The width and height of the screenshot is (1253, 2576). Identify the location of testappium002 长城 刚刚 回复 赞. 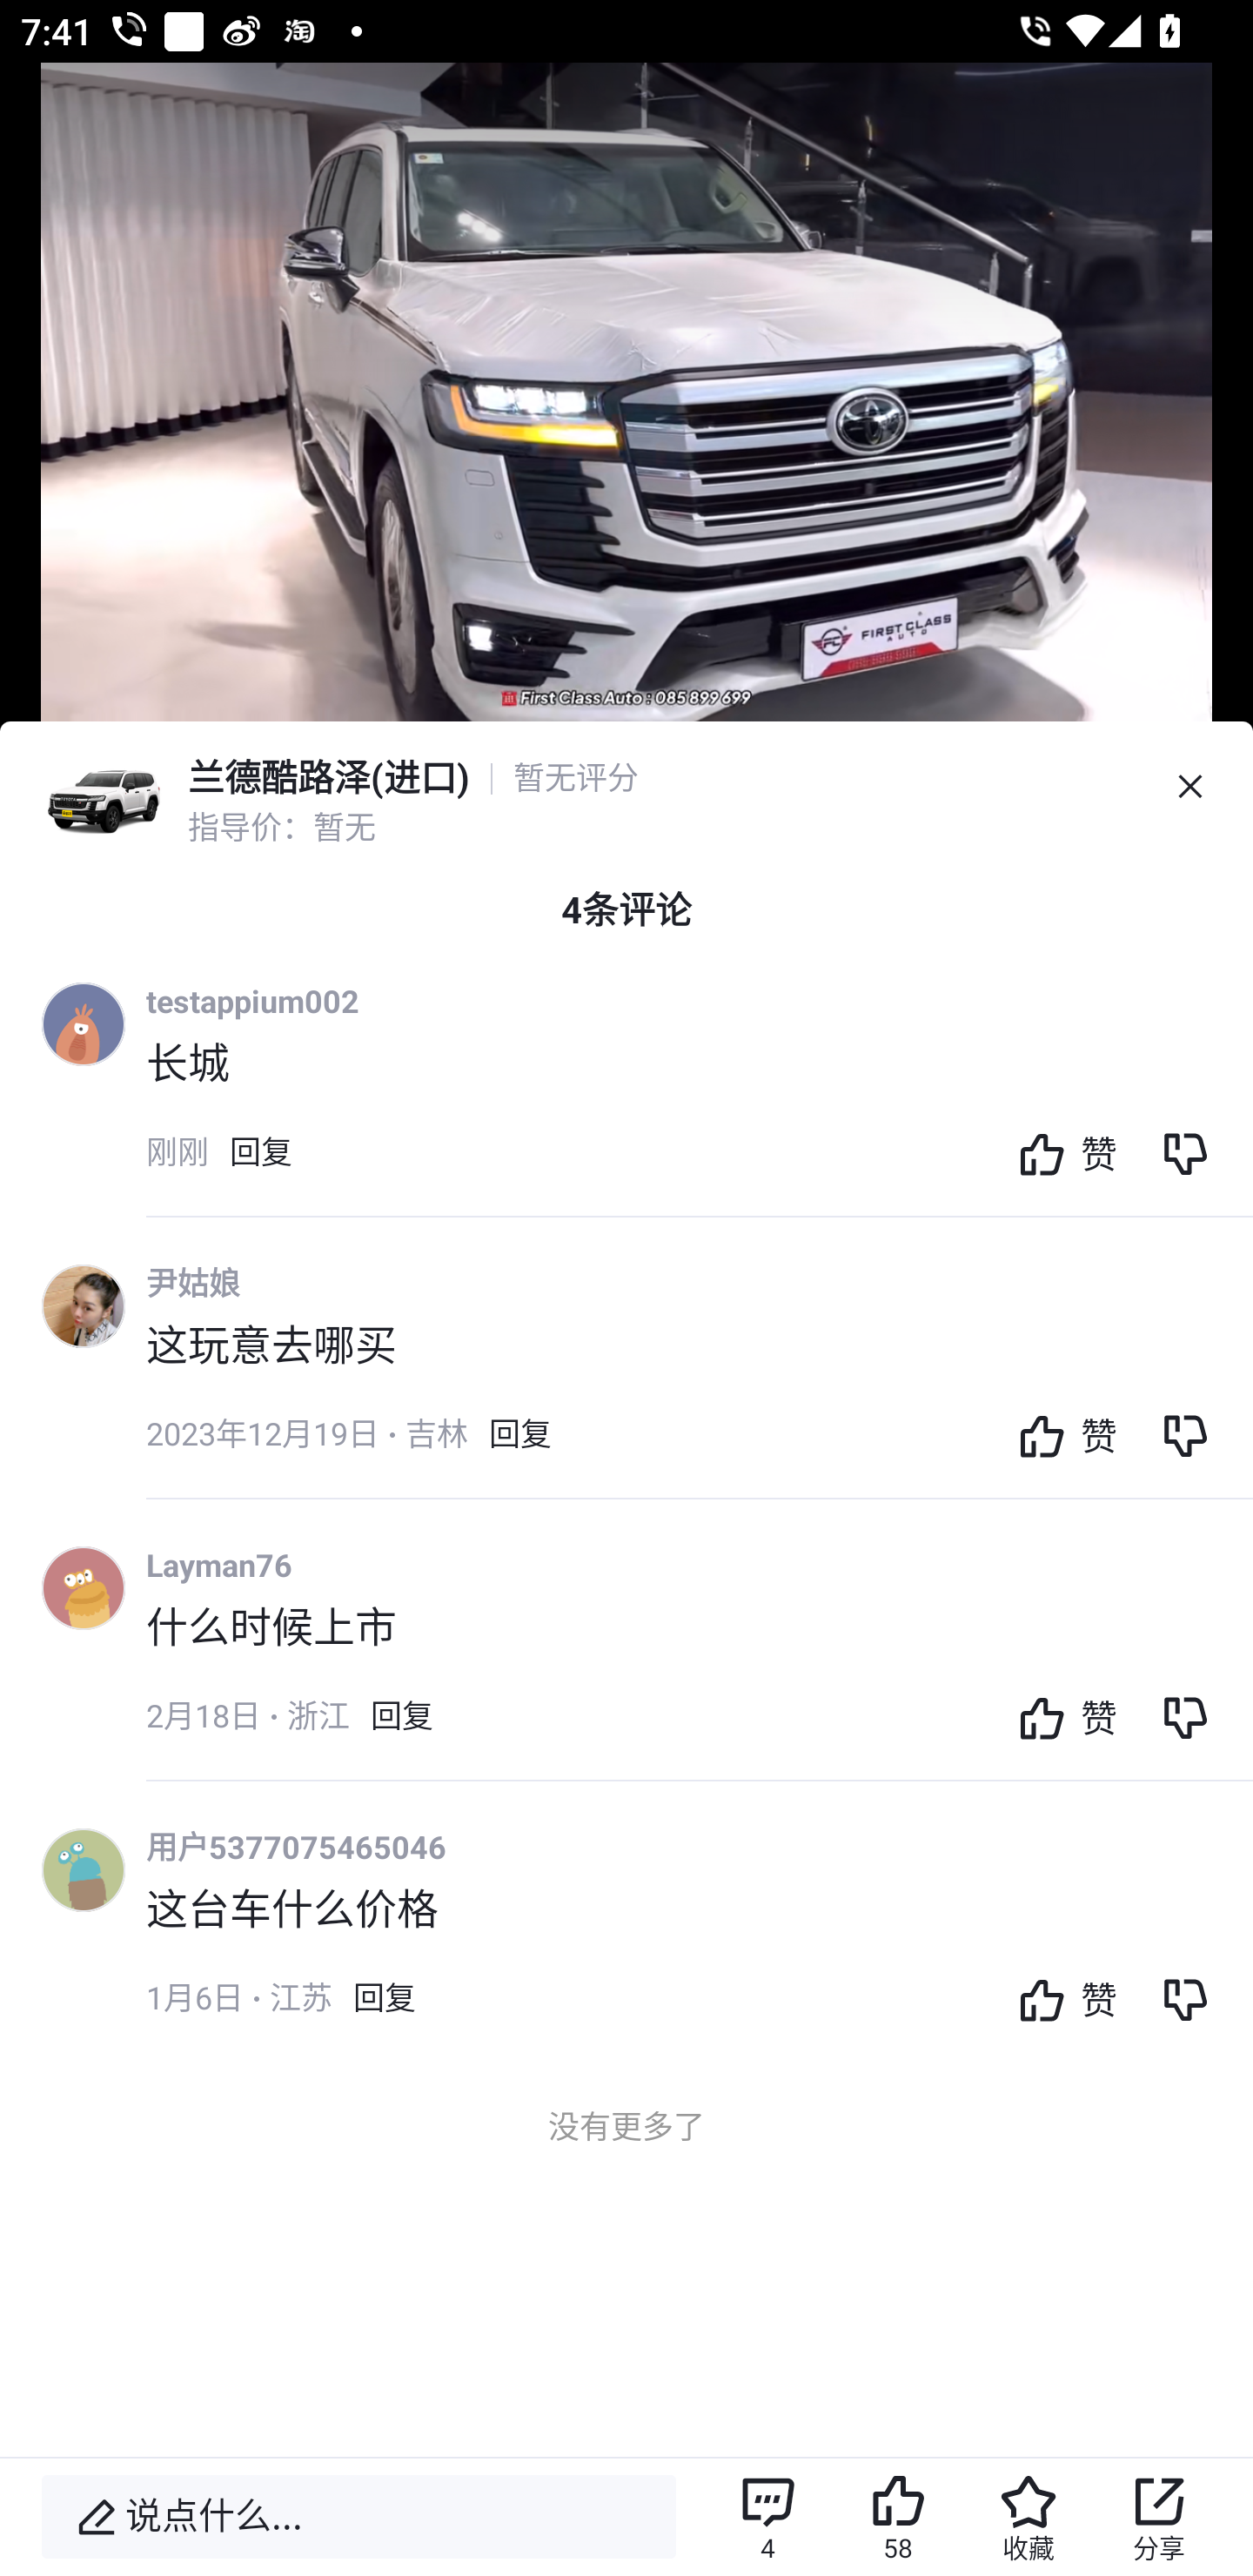
(700, 1096).